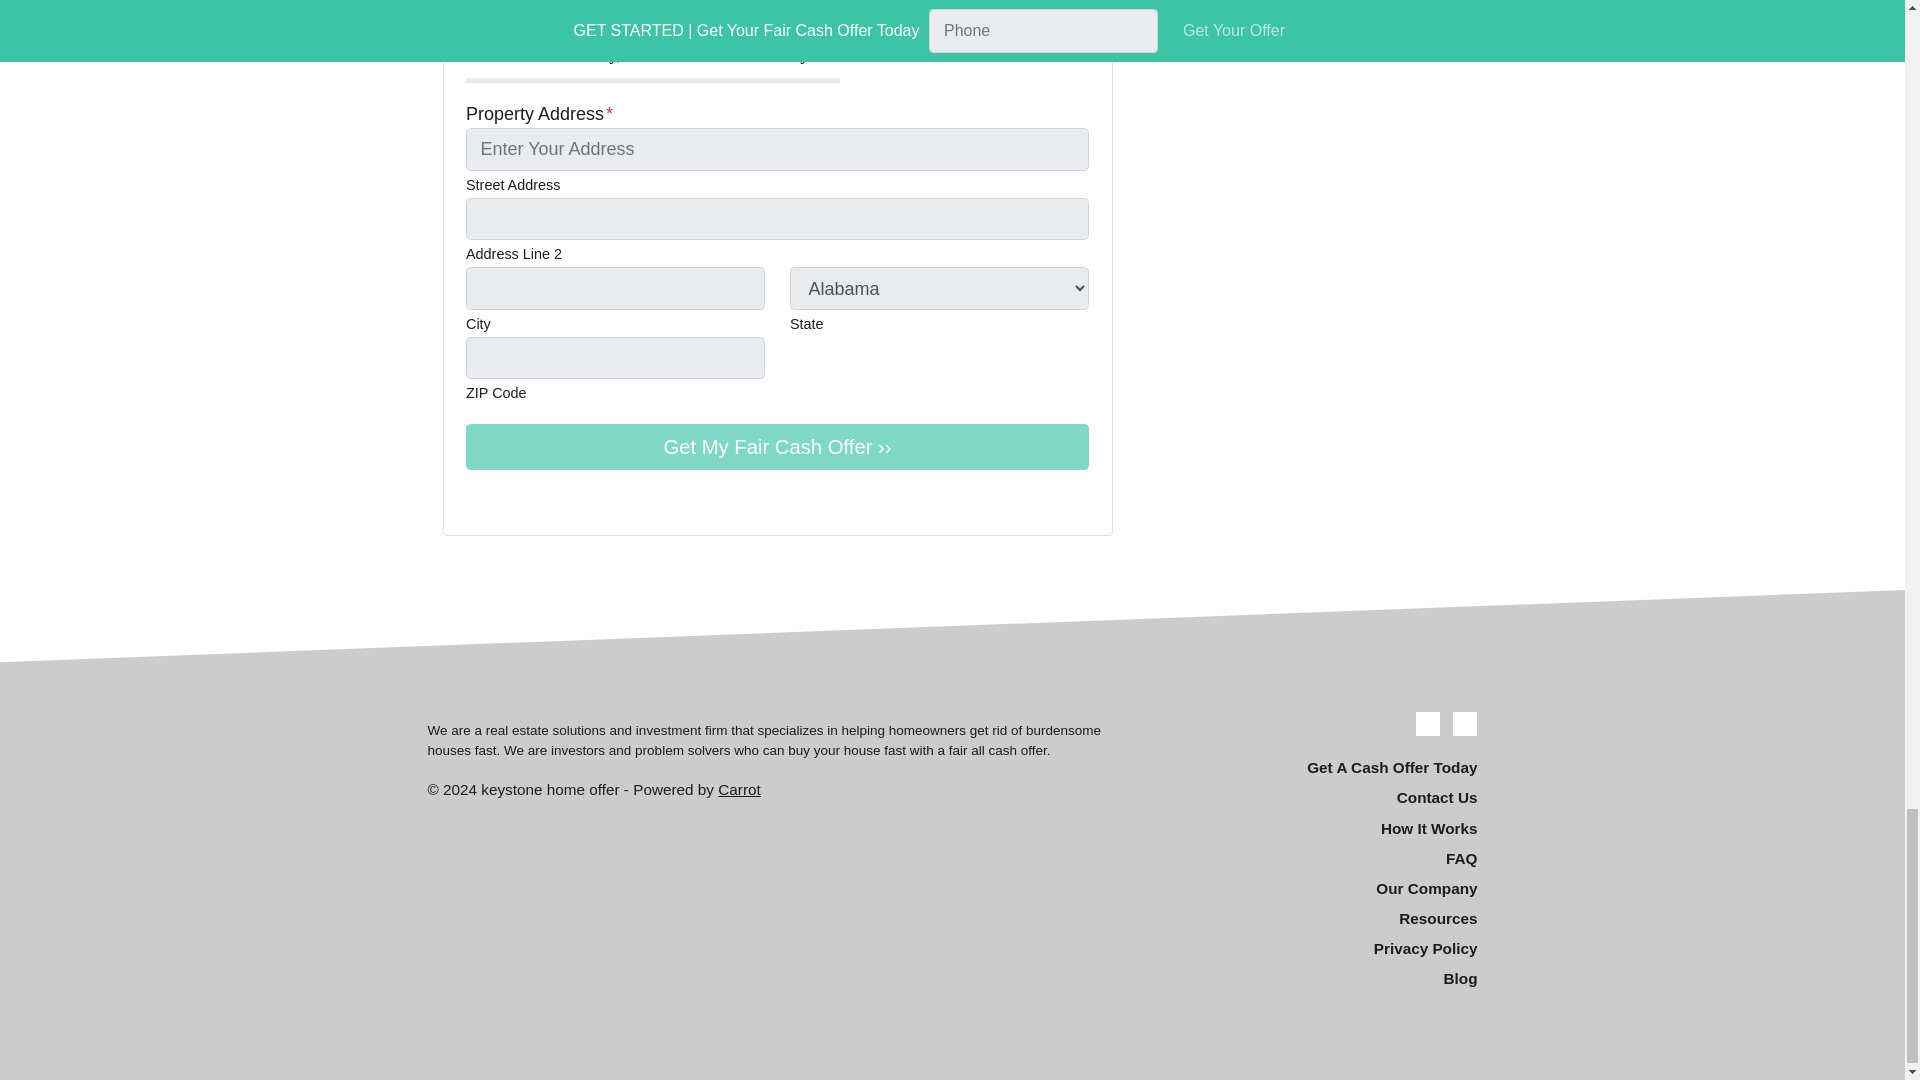 The height and width of the screenshot is (1080, 1920). Describe the element at coordinates (478, 500) in the screenshot. I see `Facebook` at that location.